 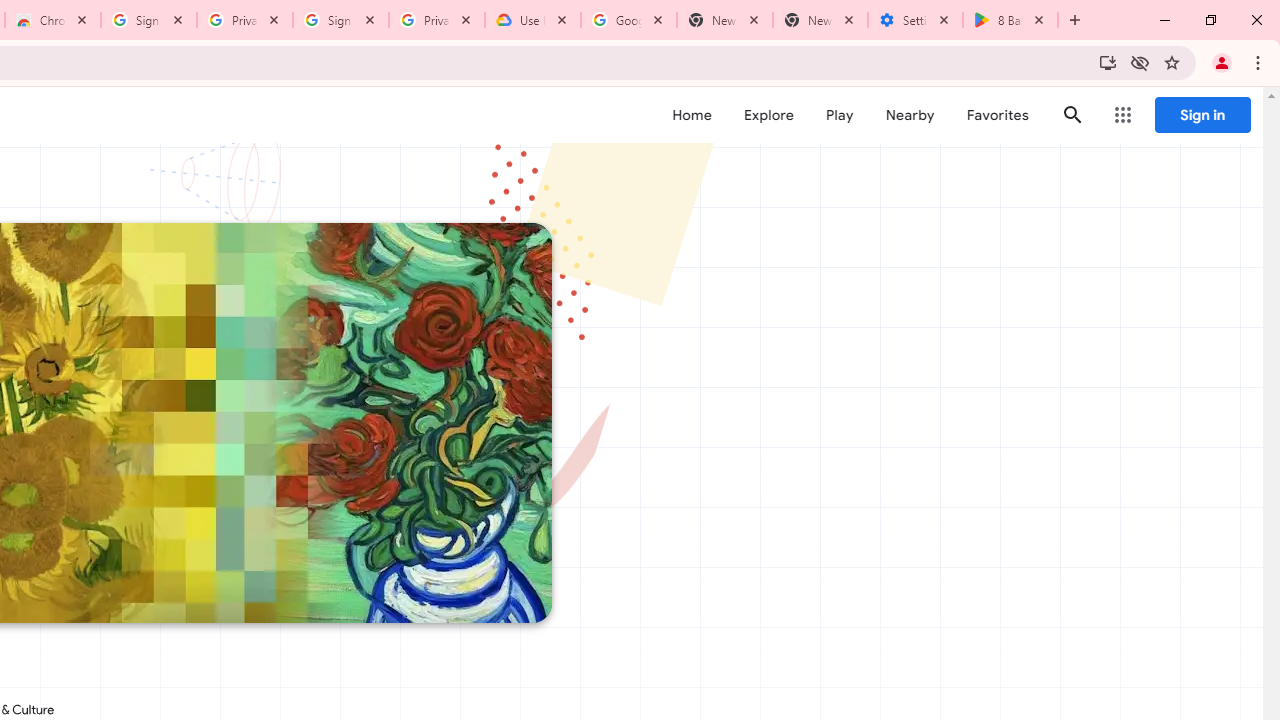 What do you see at coordinates (768, 115) in the screenshot?
I see `Explore` at bounding box center [768, 115].